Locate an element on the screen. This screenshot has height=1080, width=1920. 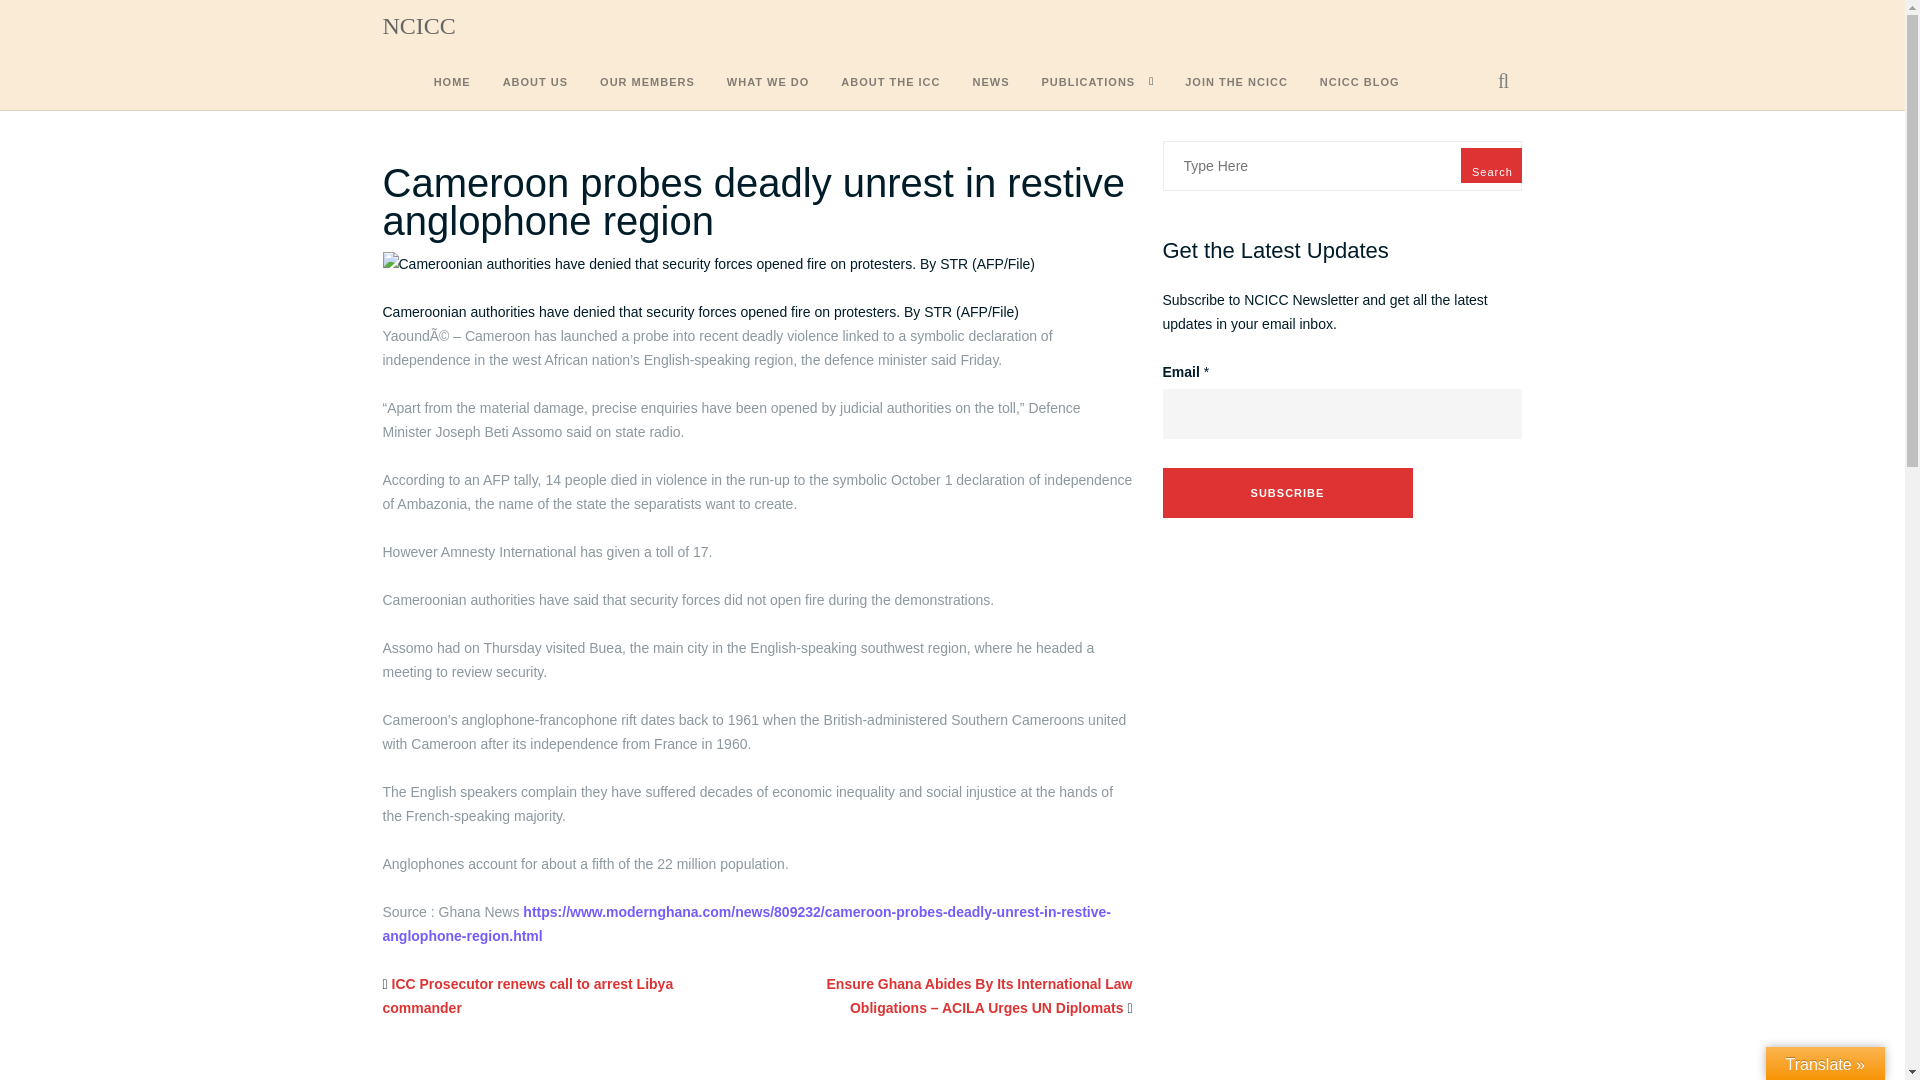
WHAT WE DO is located at coordinates (768, 84).